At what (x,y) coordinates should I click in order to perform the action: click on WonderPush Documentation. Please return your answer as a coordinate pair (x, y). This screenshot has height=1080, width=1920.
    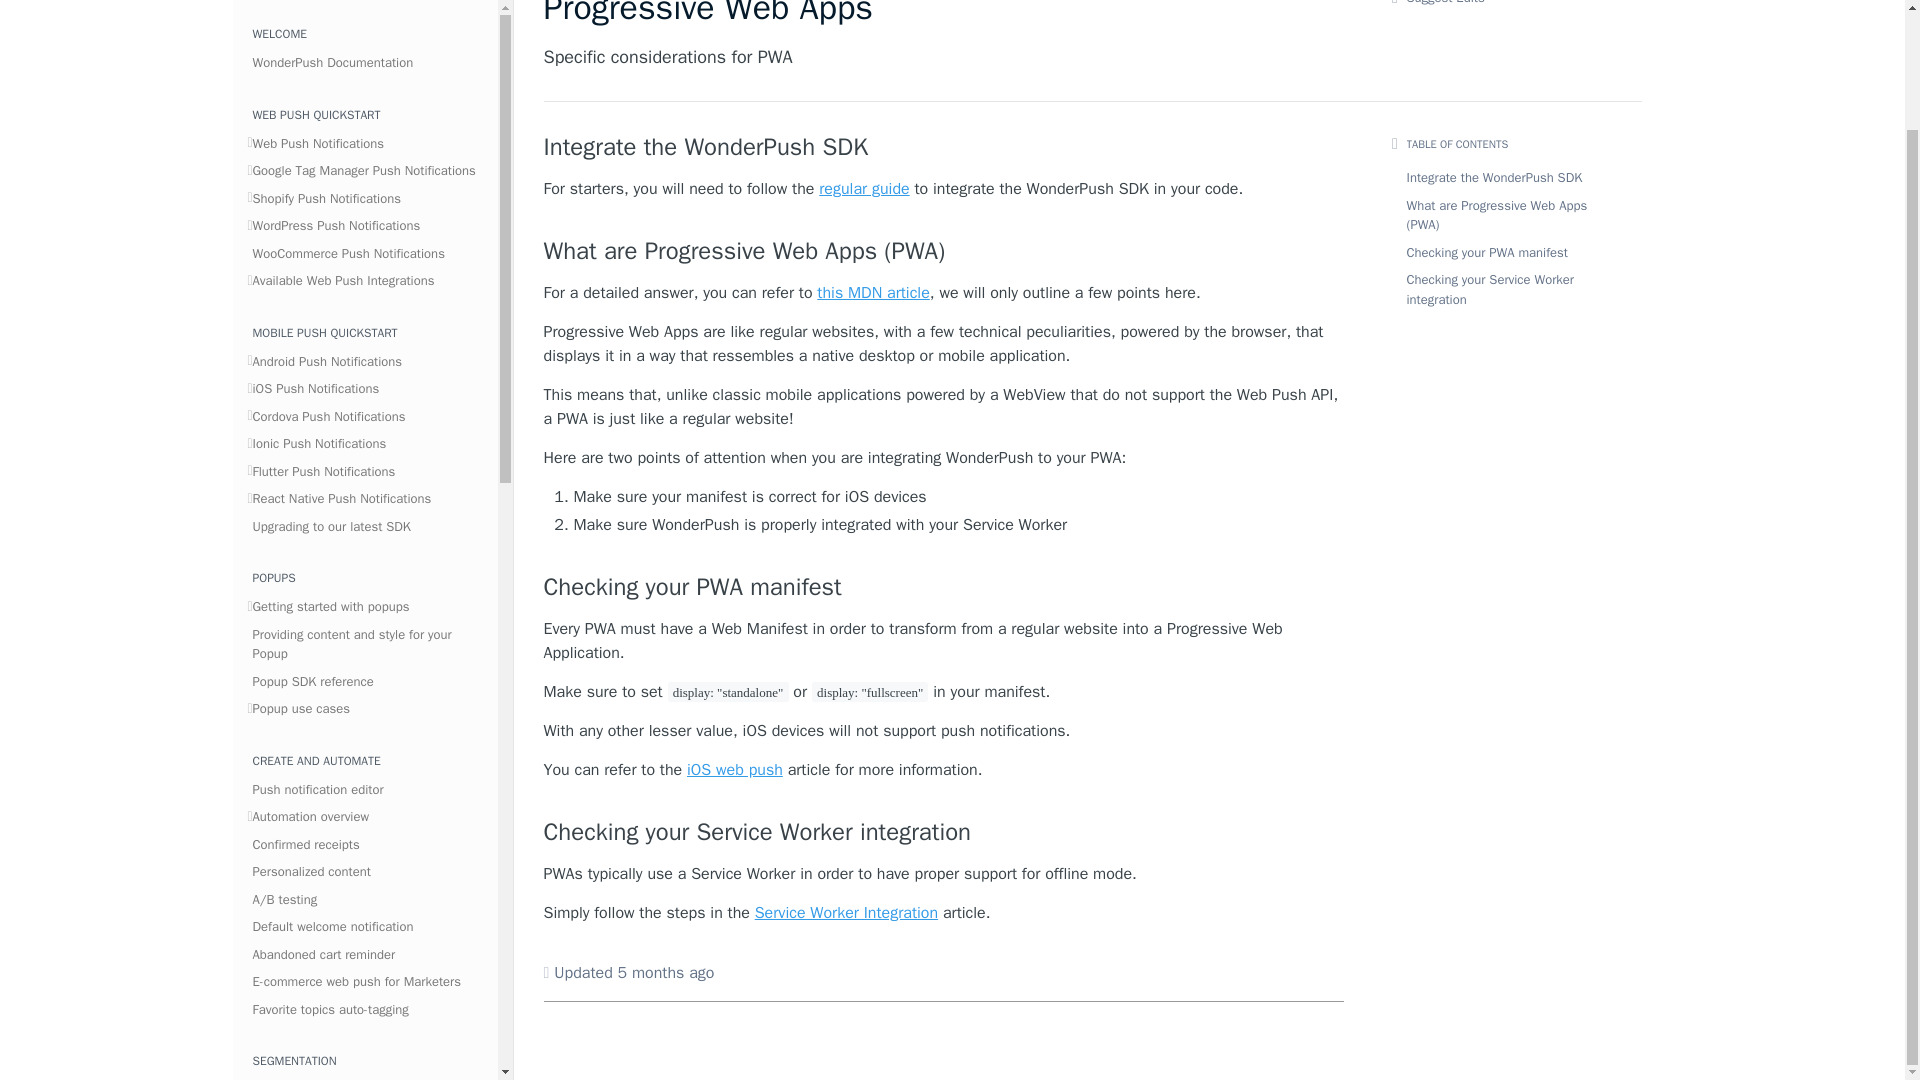
    Looking at the image, I should click on (366, 20).